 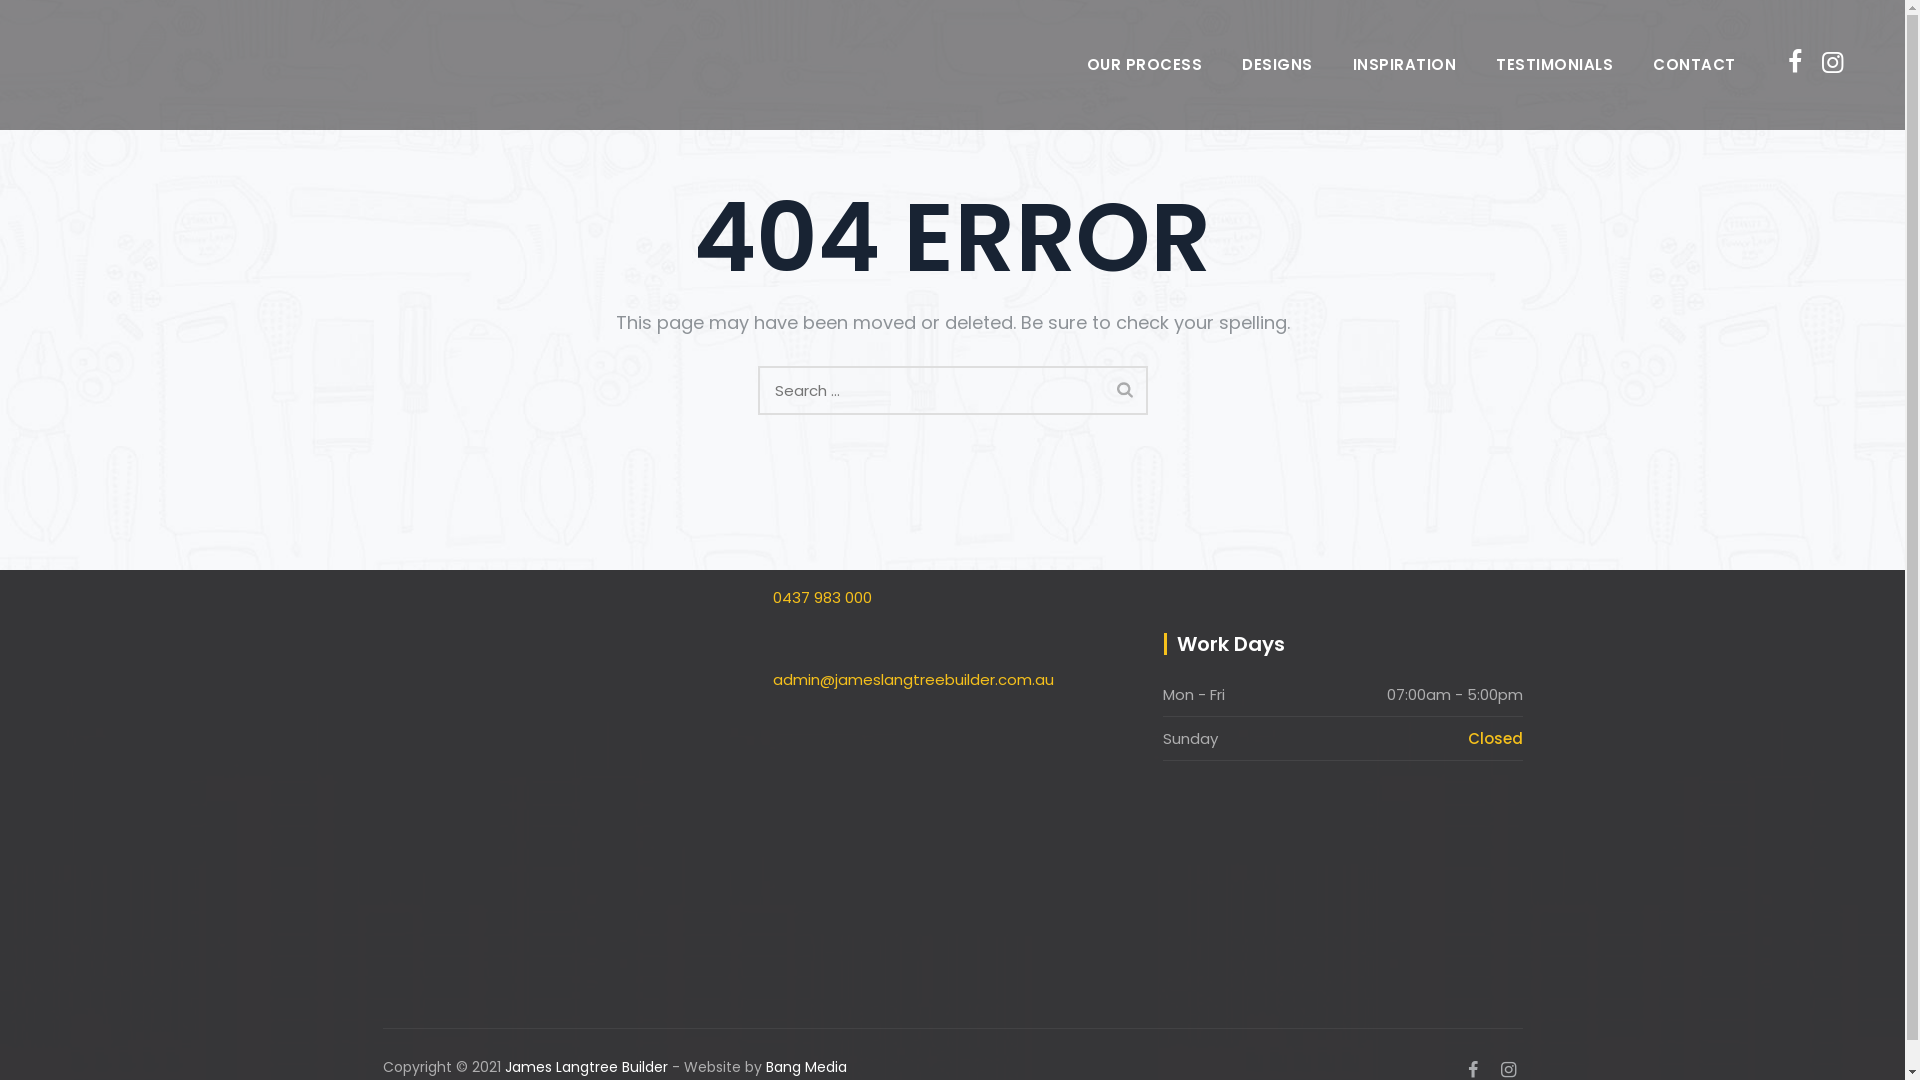 What do you see at coordinates (1278, 65) in the screenshot?
I see `DESIGNS` at bounding box center [1278, 65].